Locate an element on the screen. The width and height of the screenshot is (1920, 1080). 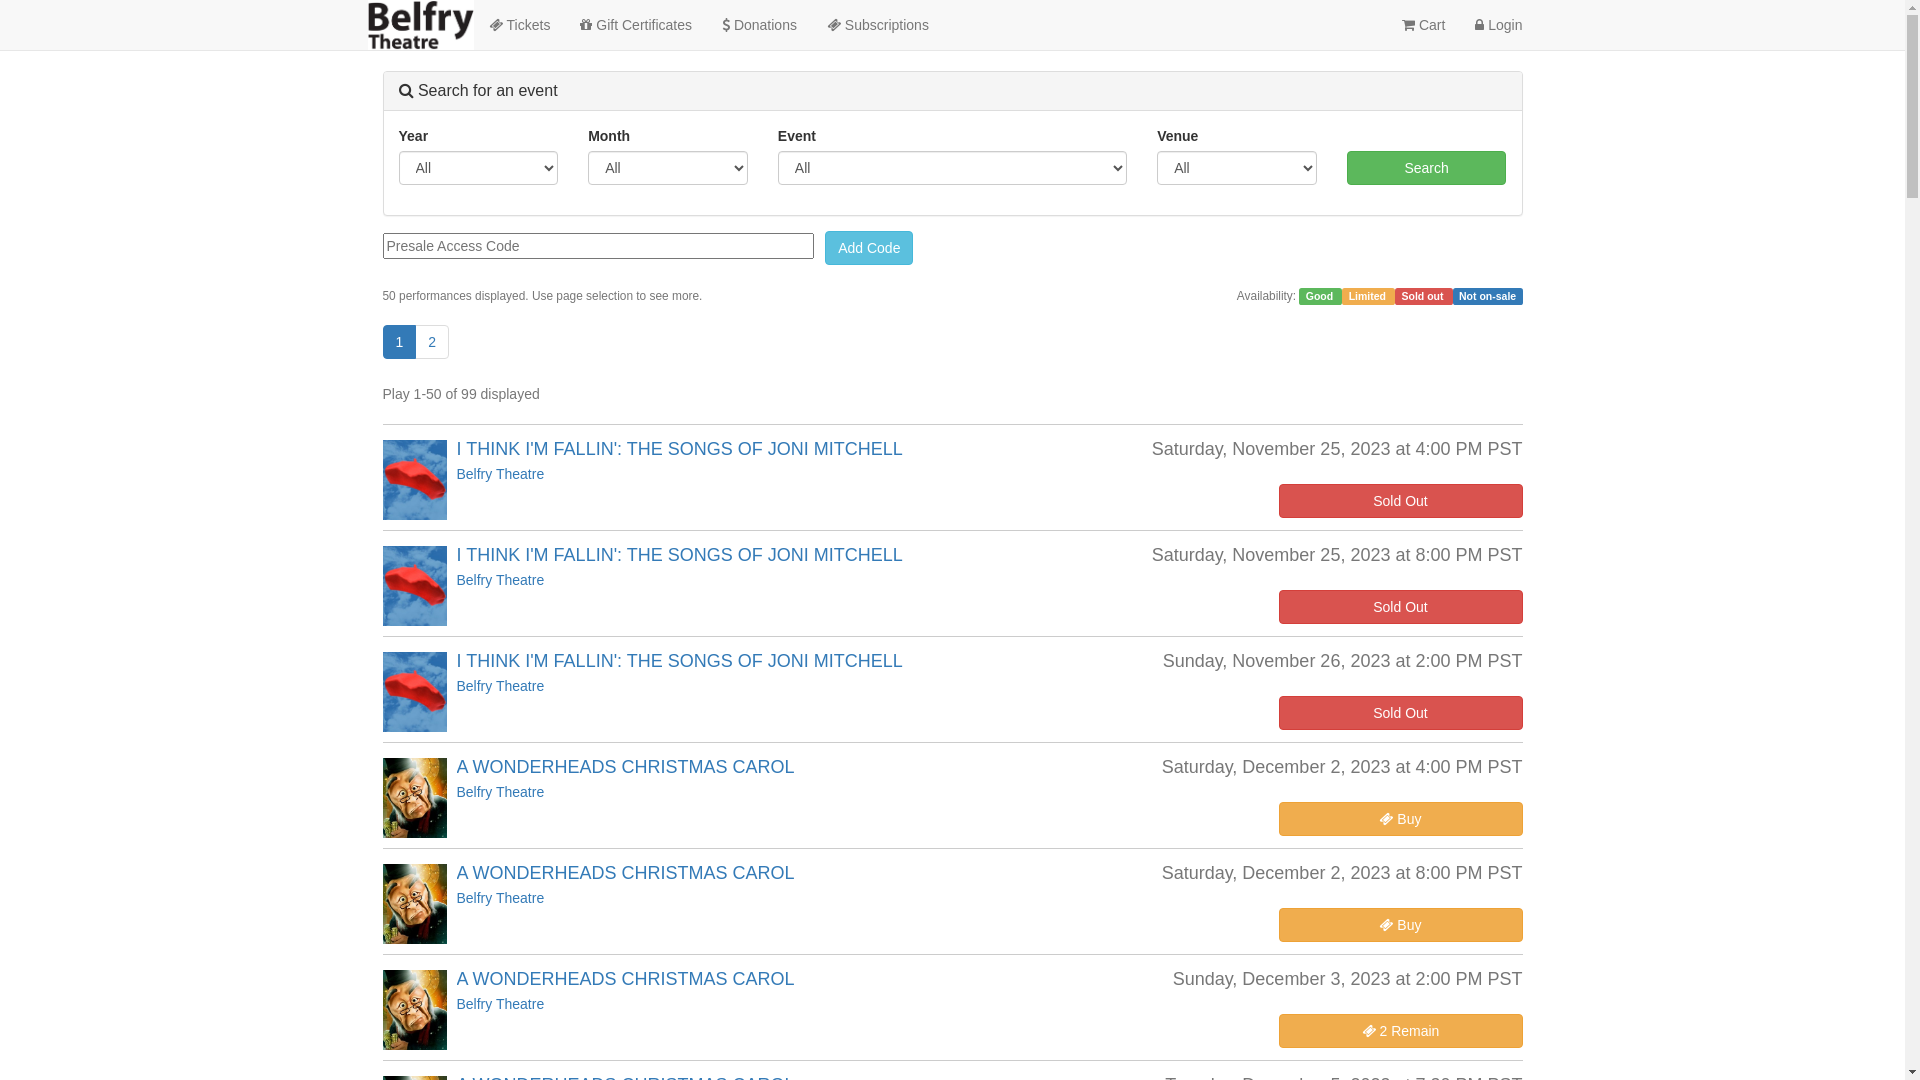
1 is located at coordinates (399, 342).